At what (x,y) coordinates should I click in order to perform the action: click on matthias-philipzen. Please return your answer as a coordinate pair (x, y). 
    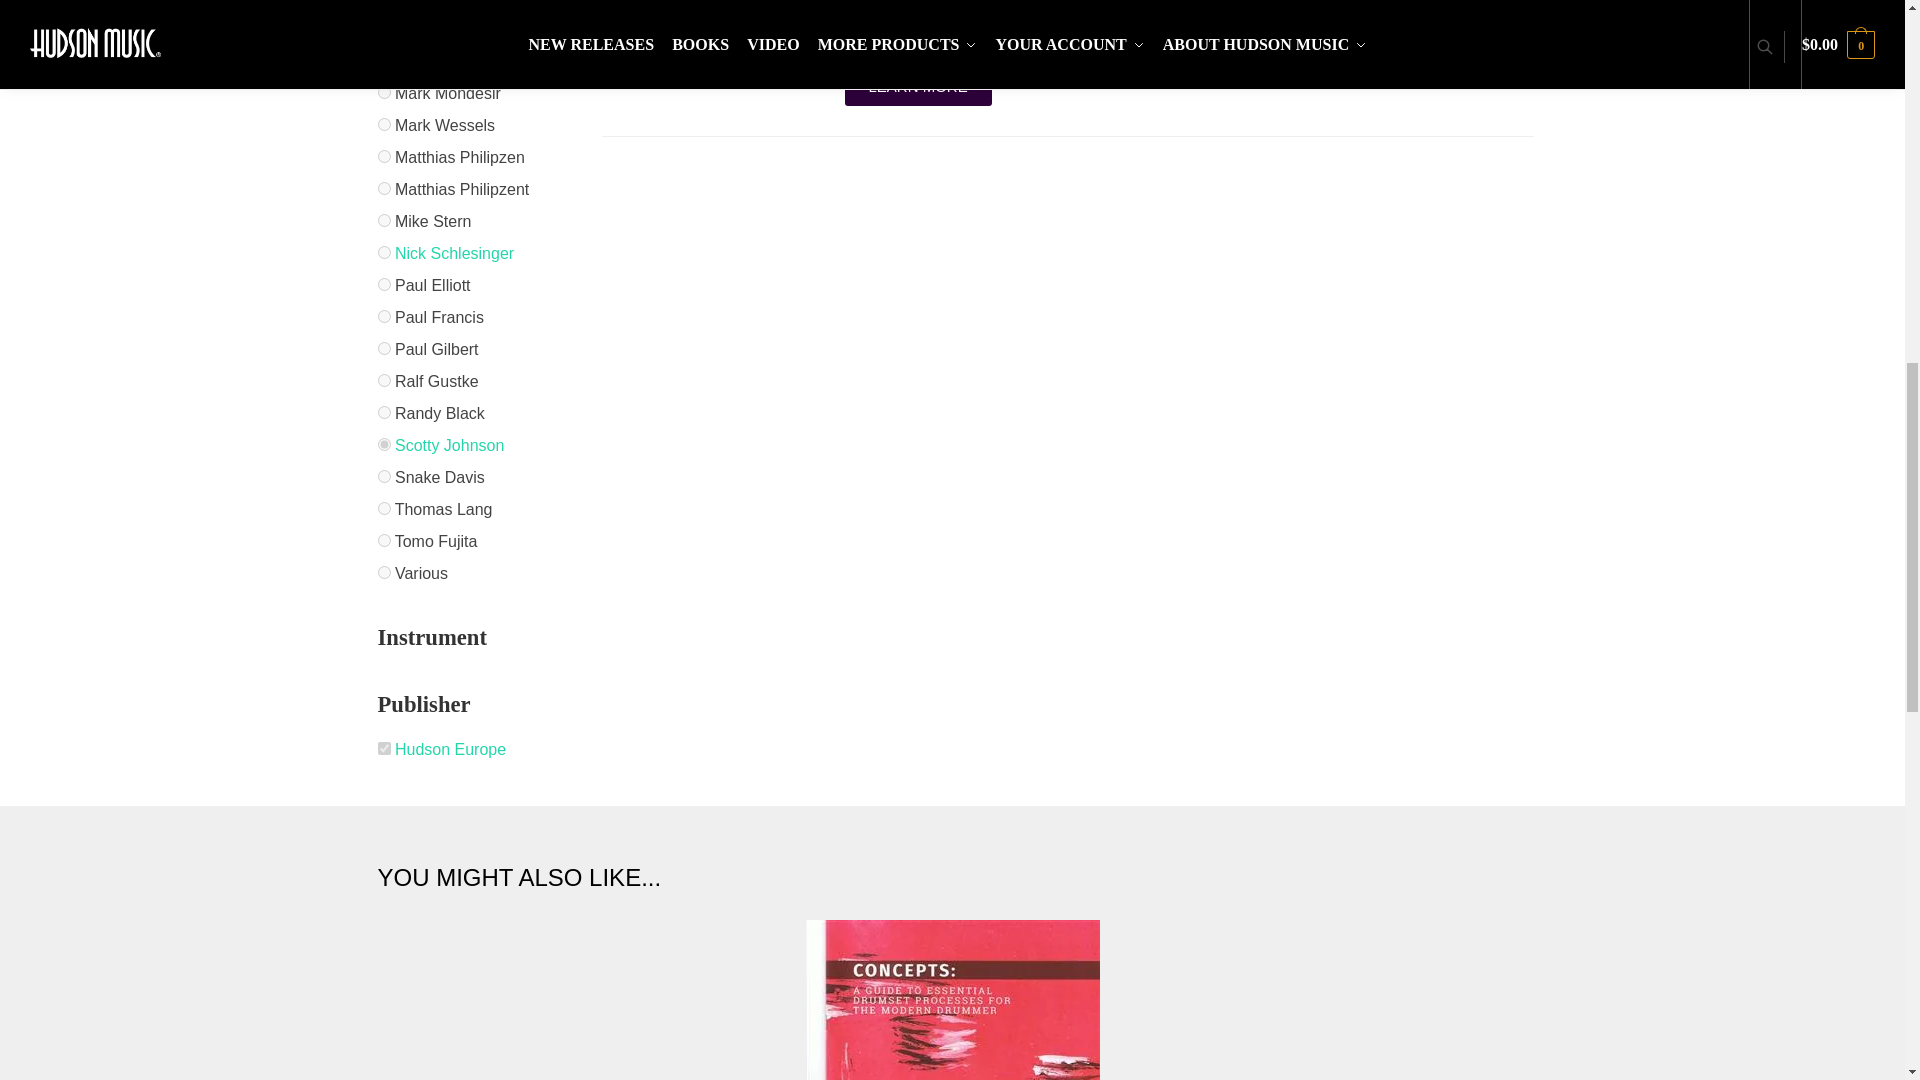
    Looking at the image, I should click on (384, 156).